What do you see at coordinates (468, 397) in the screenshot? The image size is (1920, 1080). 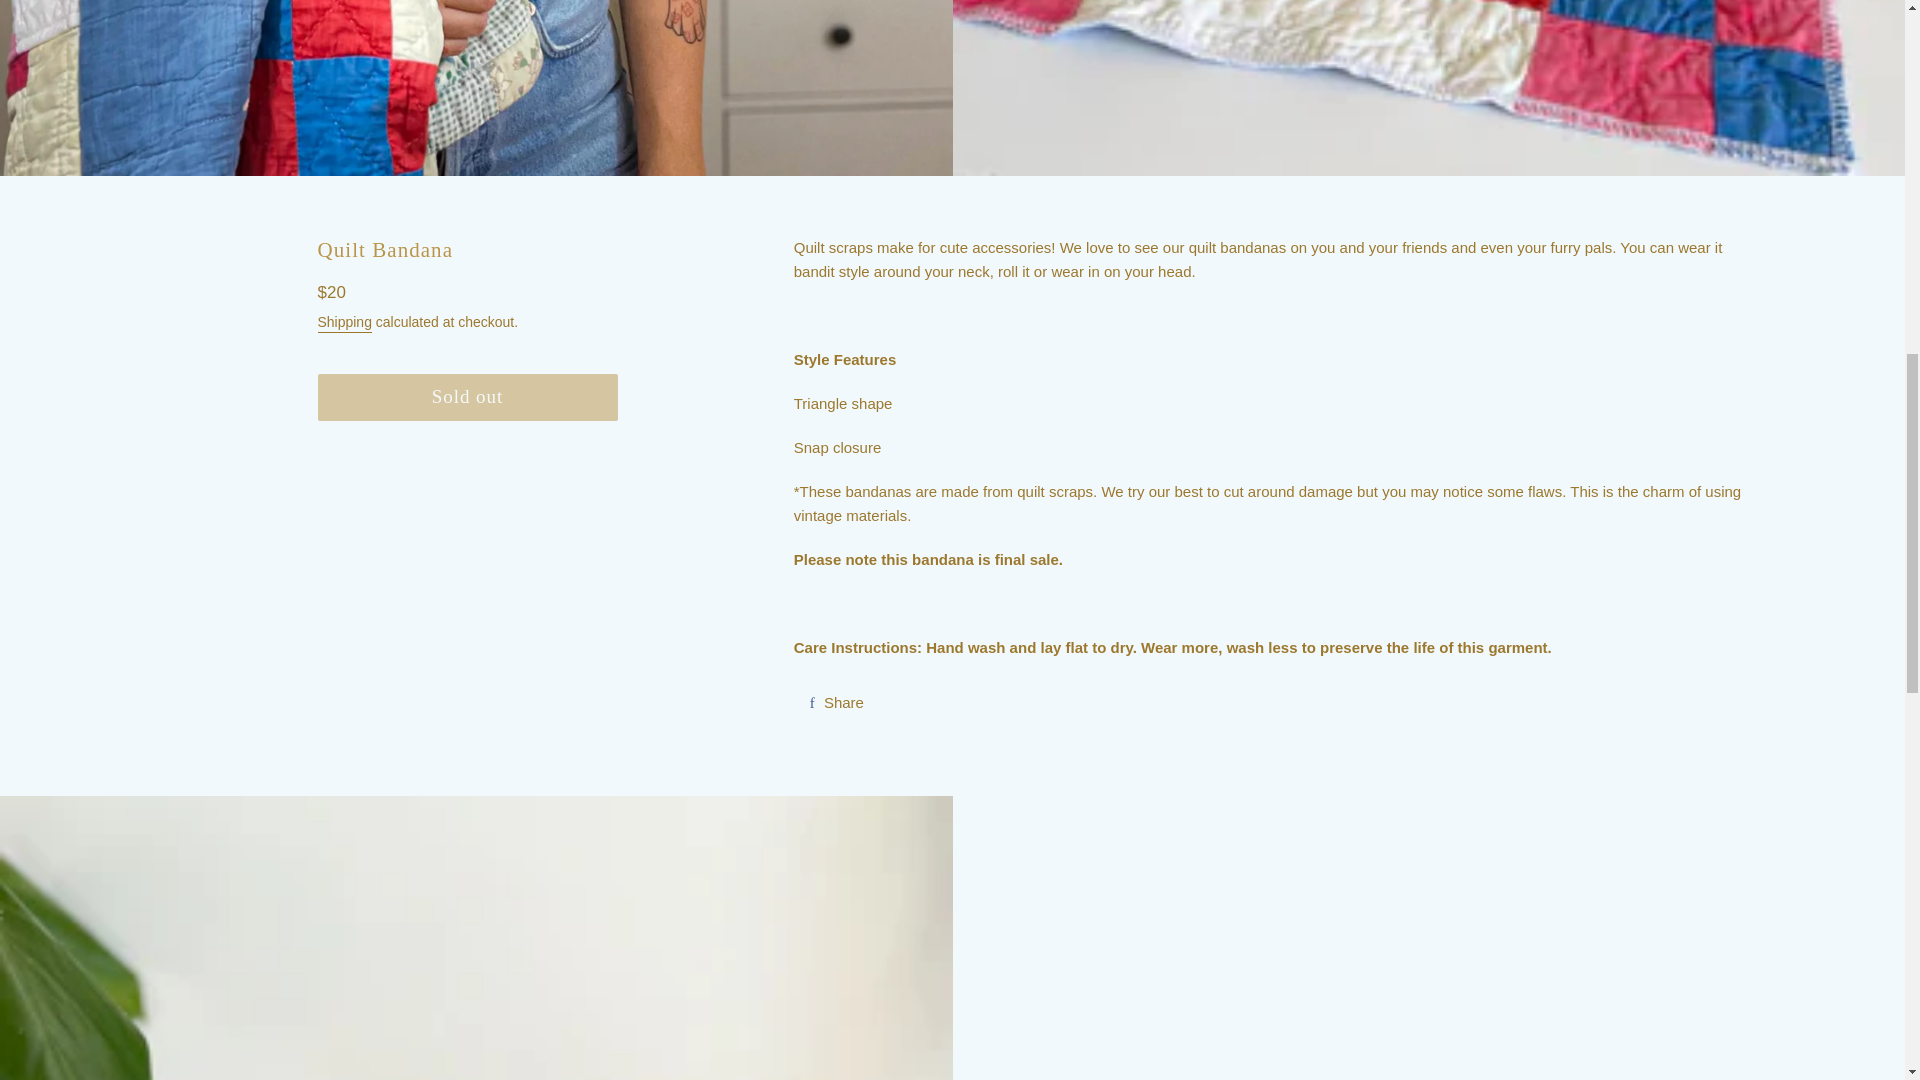 I see `Sold out` at bounding box center [468, 397].